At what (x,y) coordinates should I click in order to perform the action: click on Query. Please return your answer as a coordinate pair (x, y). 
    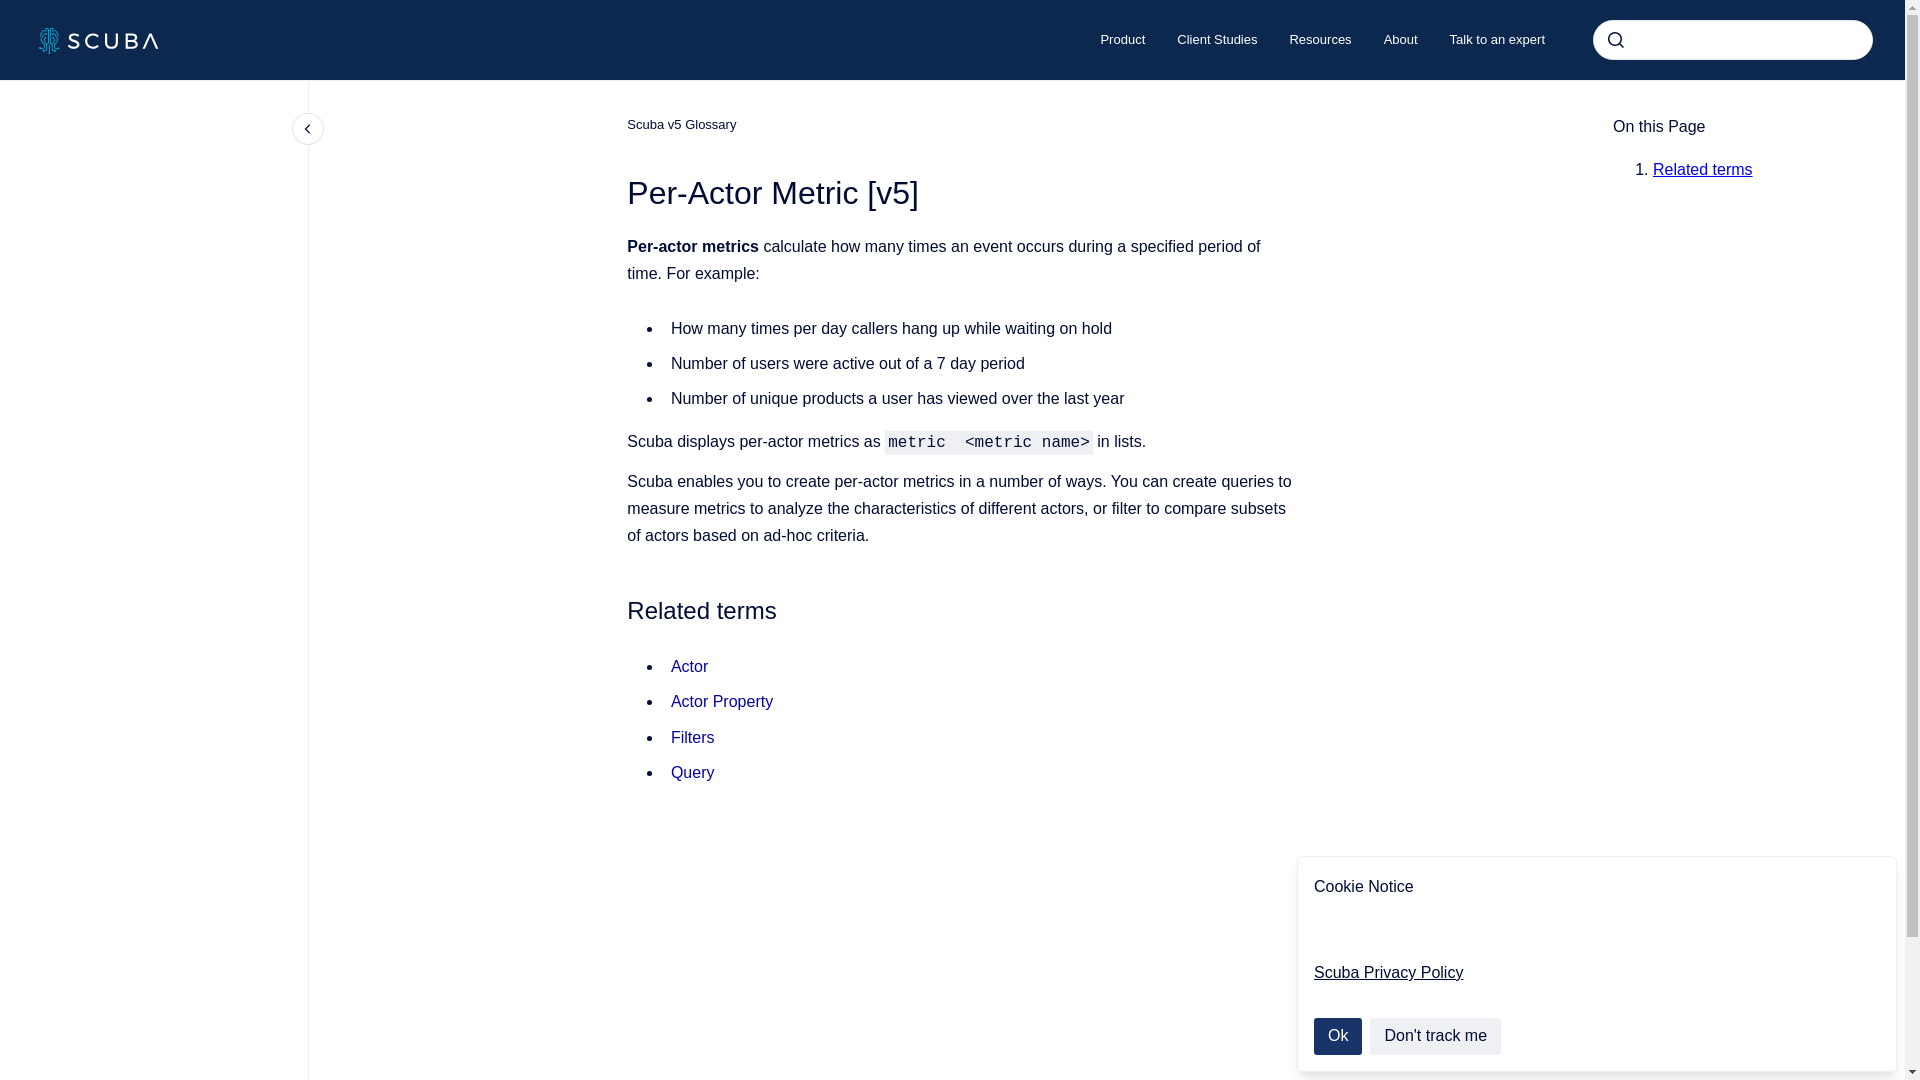
    Looking at the image, I should click on (692, 772).